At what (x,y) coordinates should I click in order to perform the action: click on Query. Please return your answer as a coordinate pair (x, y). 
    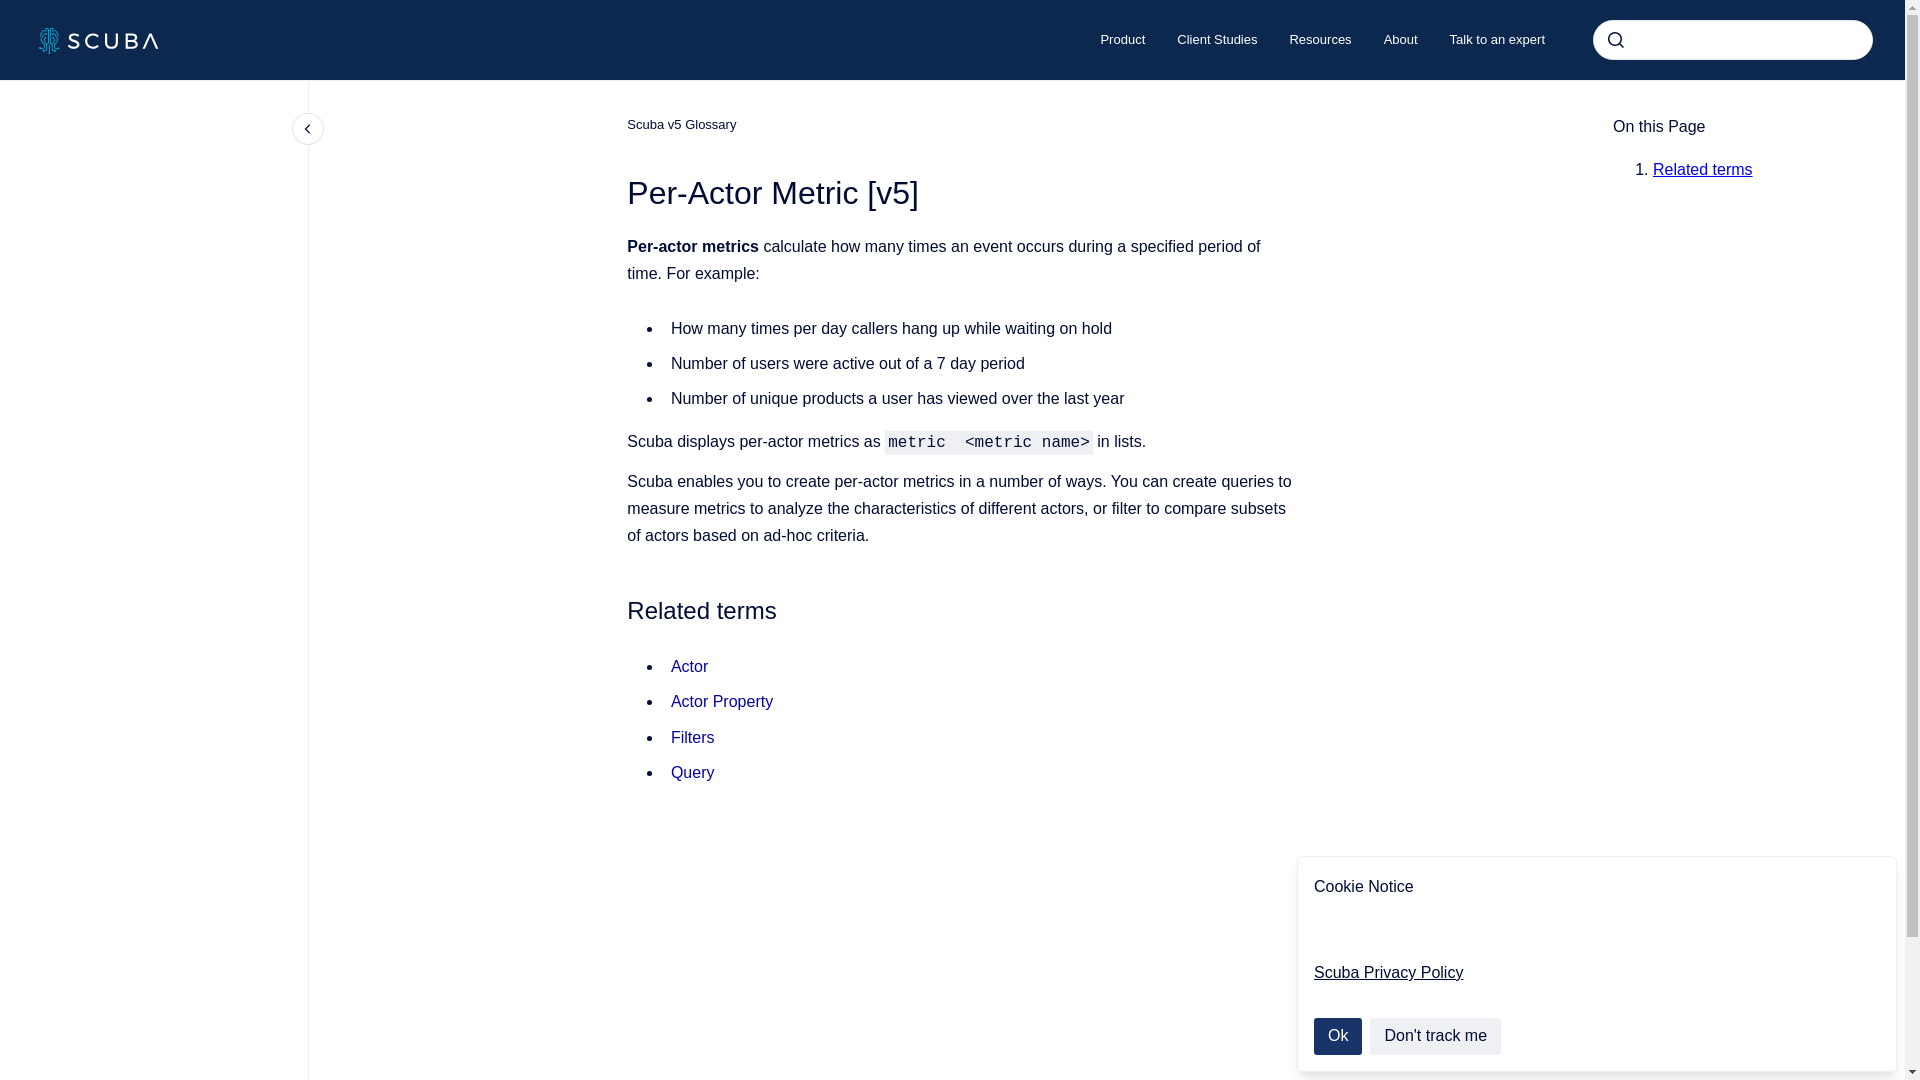
    Looking at the image, I should click on (692, 772).